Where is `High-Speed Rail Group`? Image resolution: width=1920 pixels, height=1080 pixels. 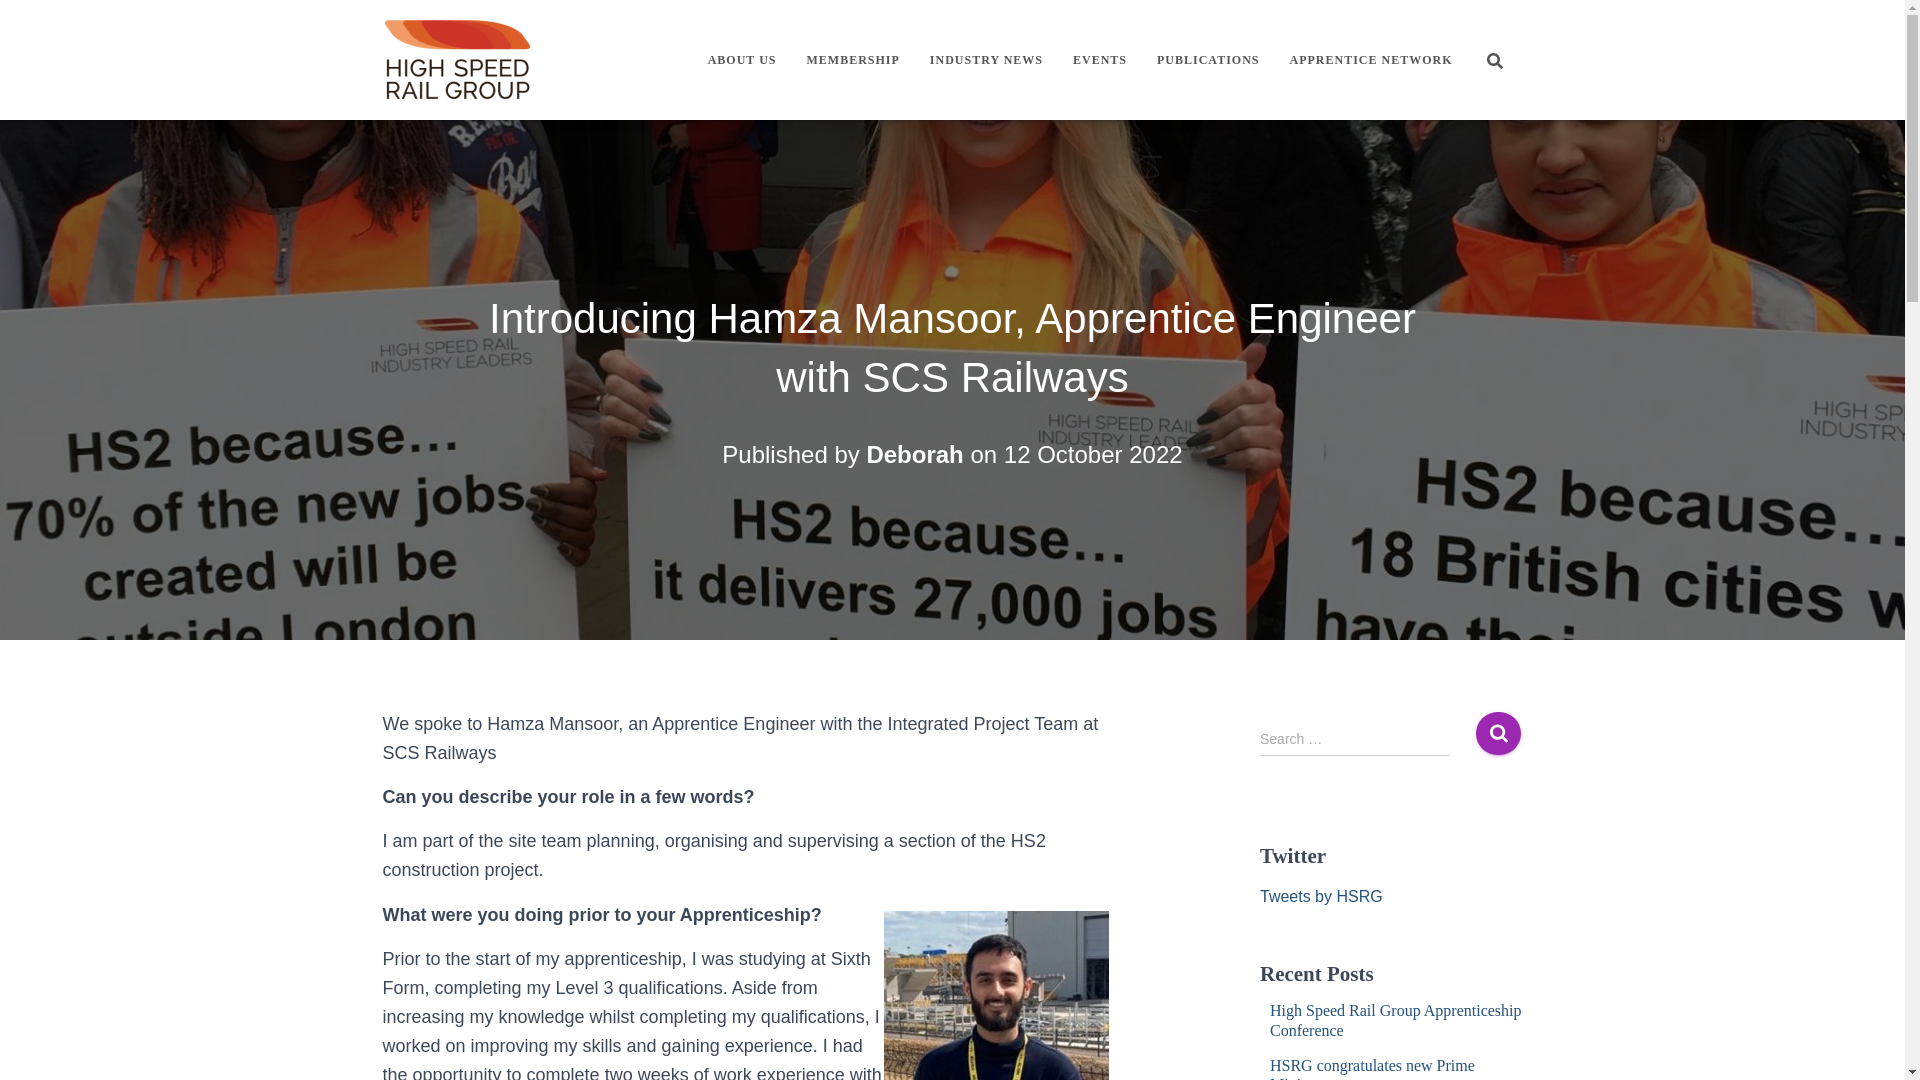
High-Speed Rail Group is located at coordinates (458, 60).